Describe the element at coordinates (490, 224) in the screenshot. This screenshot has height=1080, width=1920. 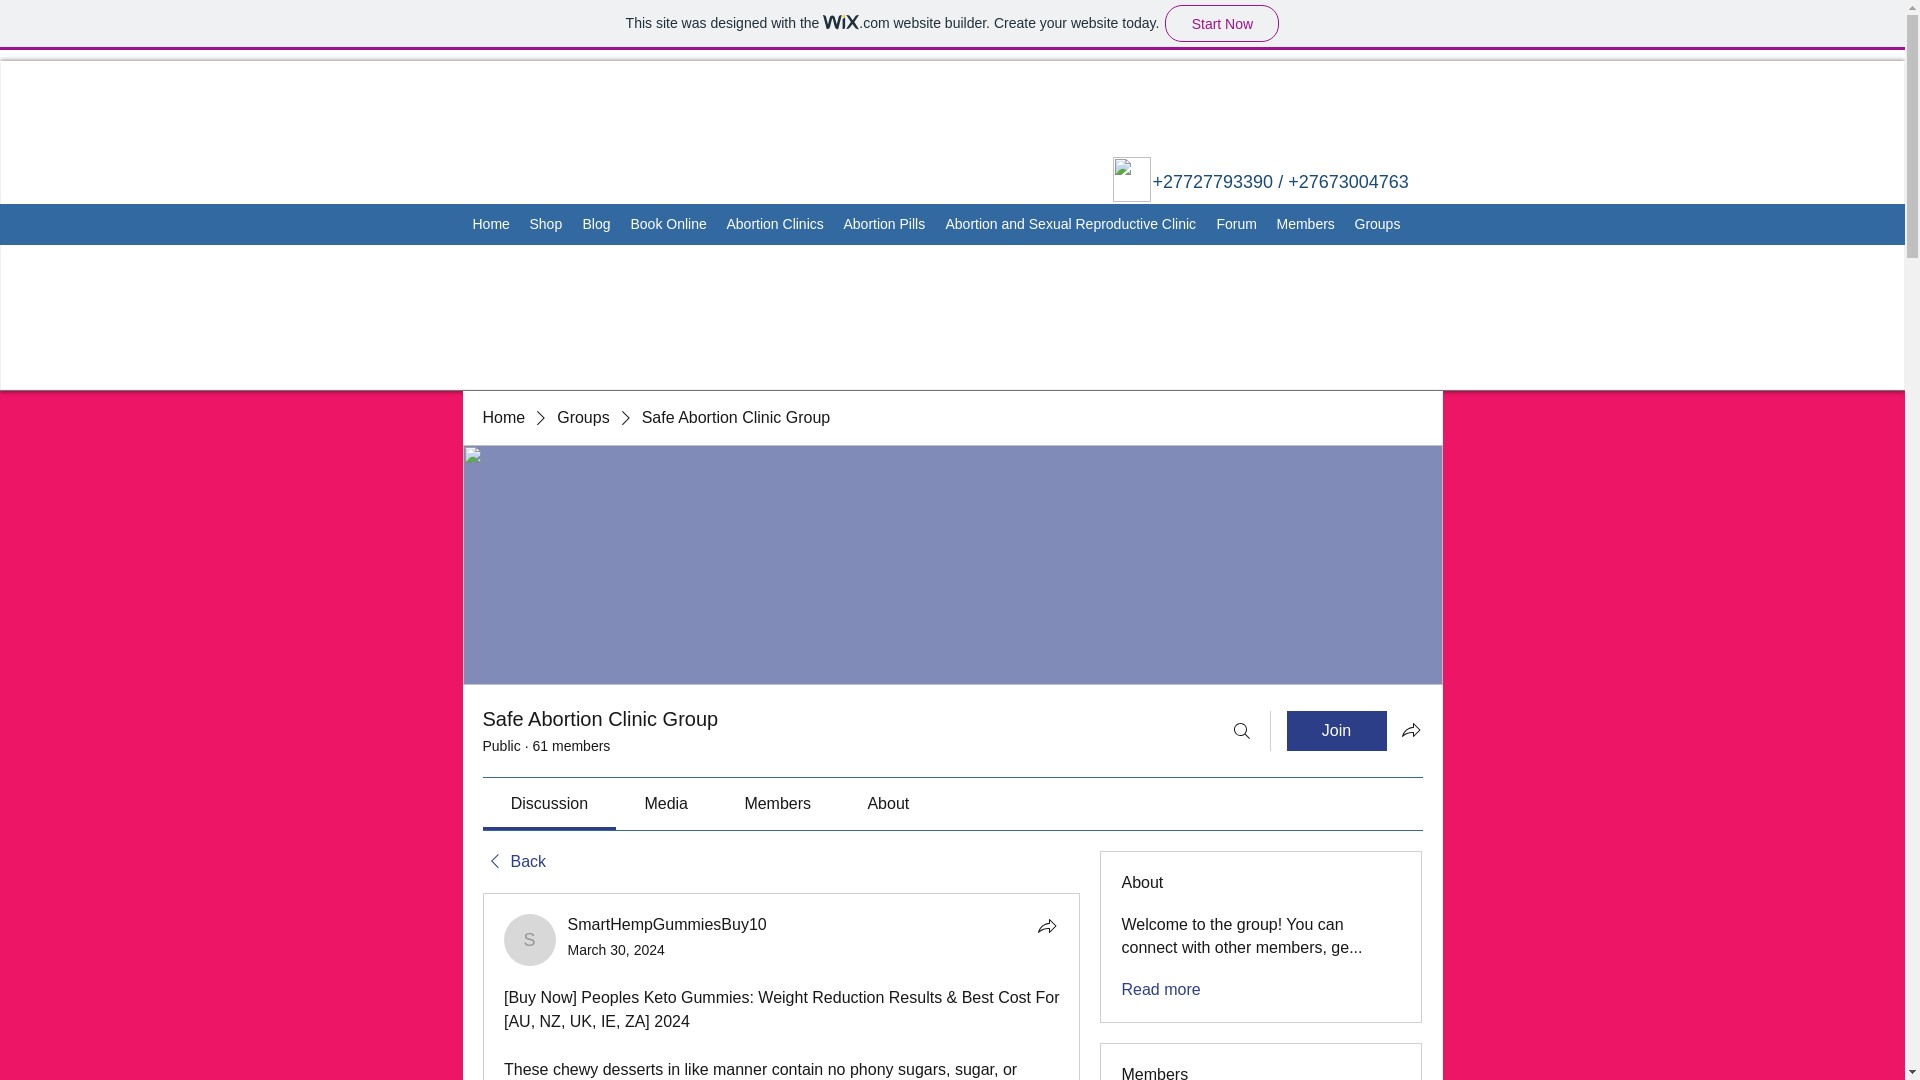
I see `Home` at that location.